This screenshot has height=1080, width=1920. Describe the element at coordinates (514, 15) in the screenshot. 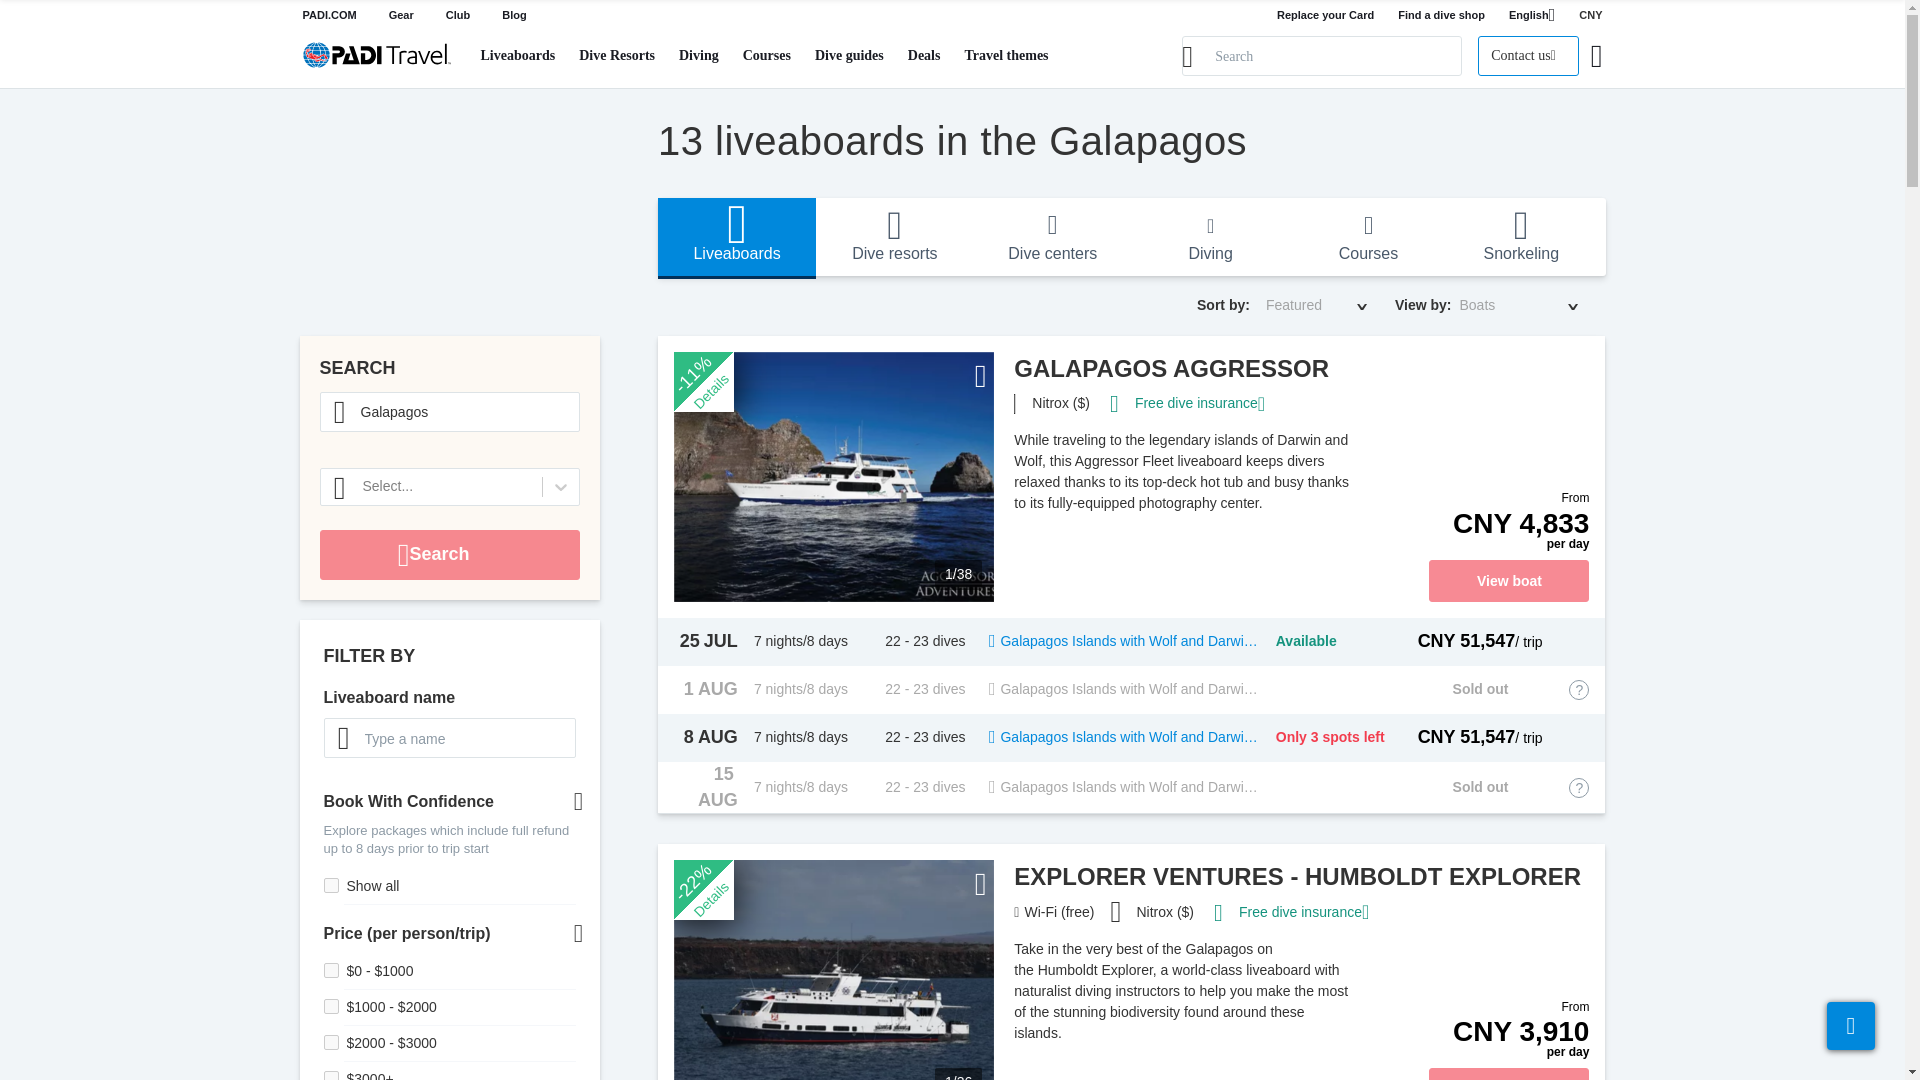

I see `Blog` at that location.